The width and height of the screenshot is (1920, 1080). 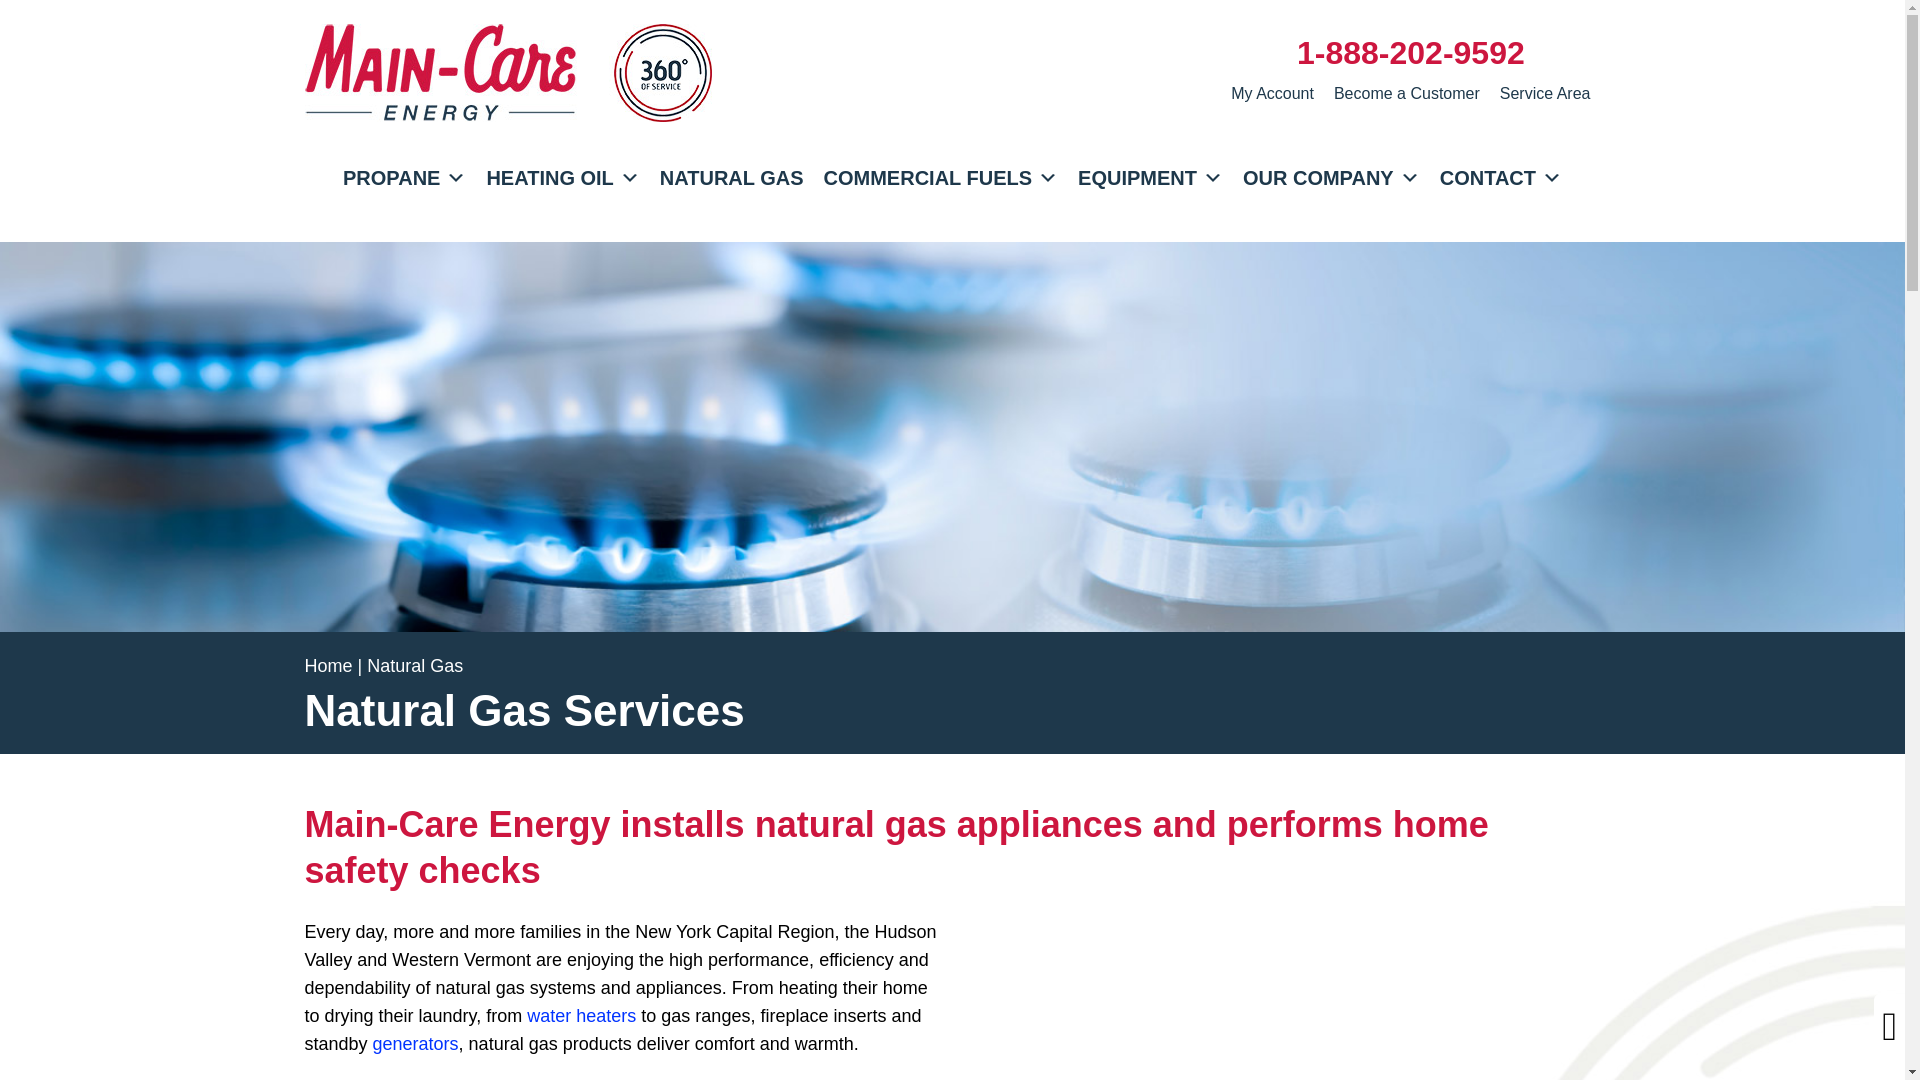 What do you see at coordinates (1150, 177) in the screenshot?
I see `EQUIPMENT` at bounding box center [1150, 177].